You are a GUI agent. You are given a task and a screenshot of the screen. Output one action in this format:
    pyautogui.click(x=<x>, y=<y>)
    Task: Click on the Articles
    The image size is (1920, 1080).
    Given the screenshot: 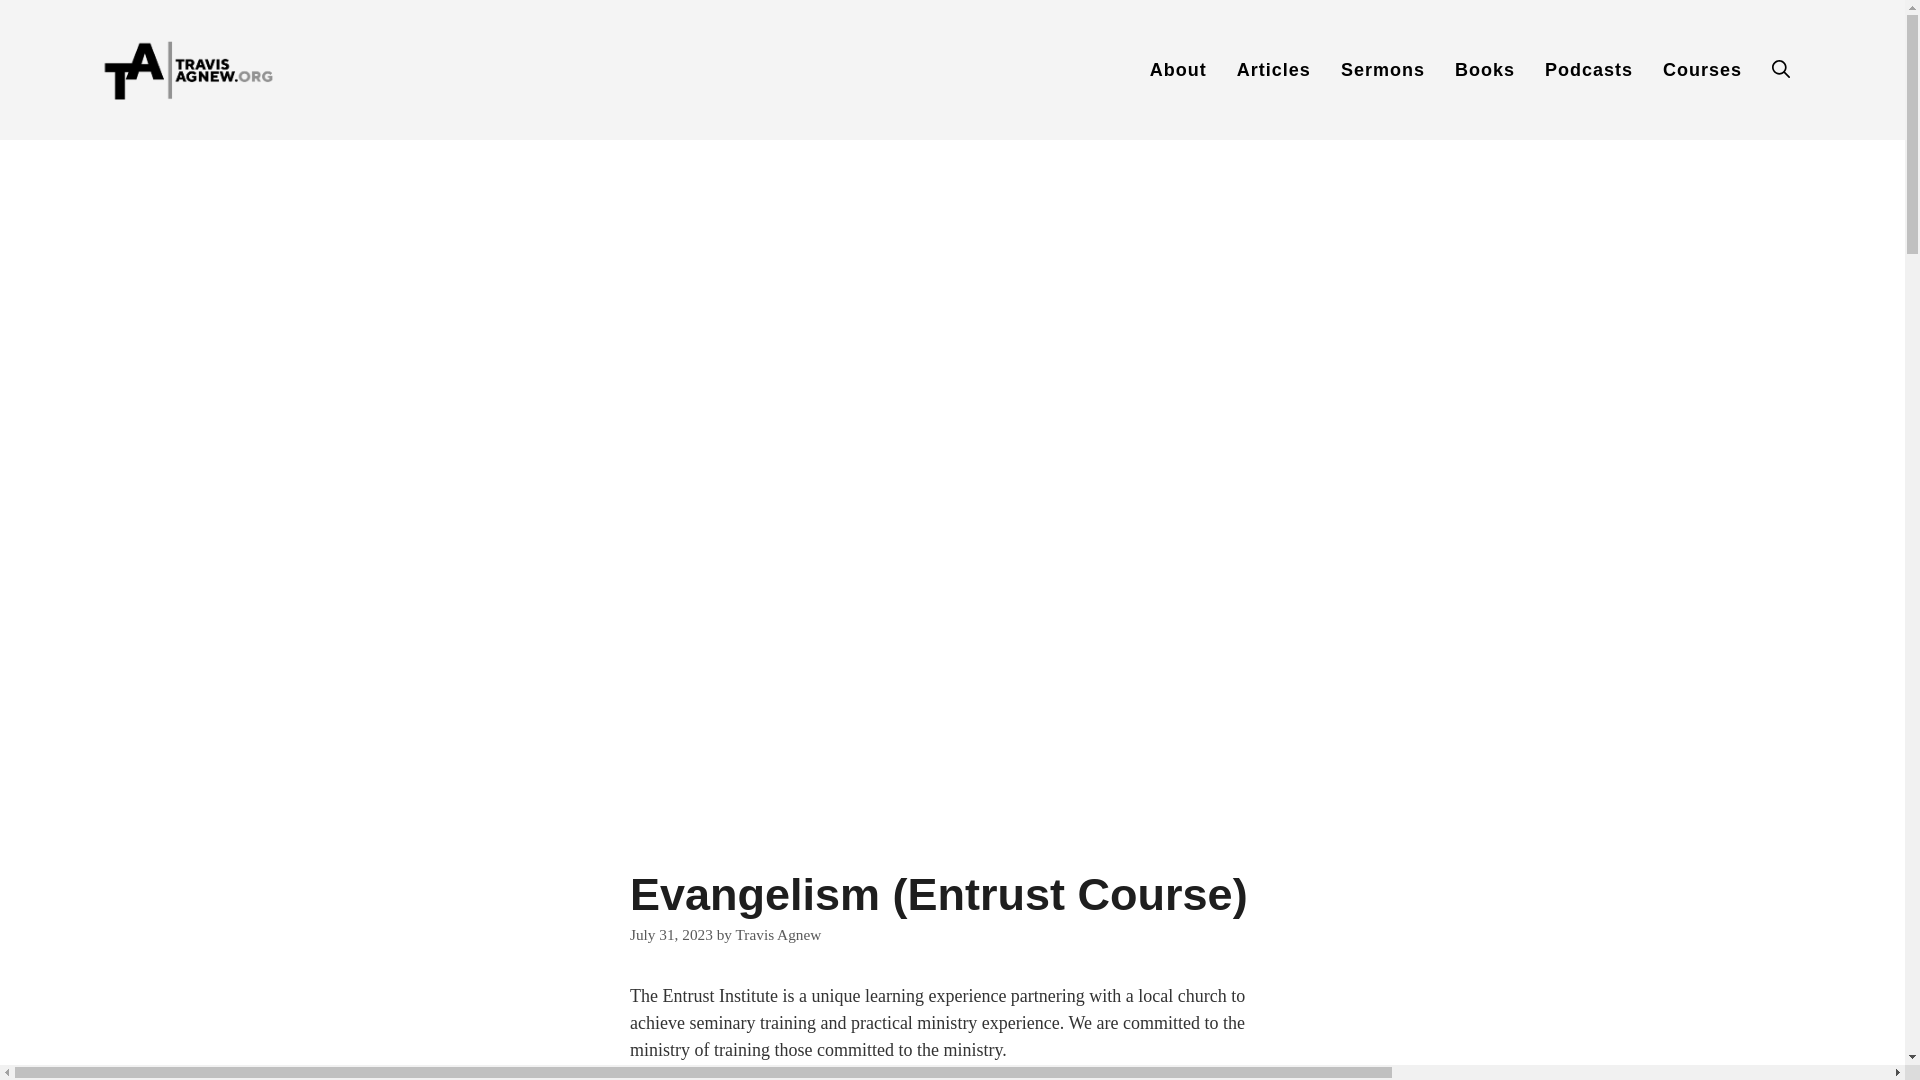 What is the action you would take?
    pyautogui.click(x=1274, y=70)
    